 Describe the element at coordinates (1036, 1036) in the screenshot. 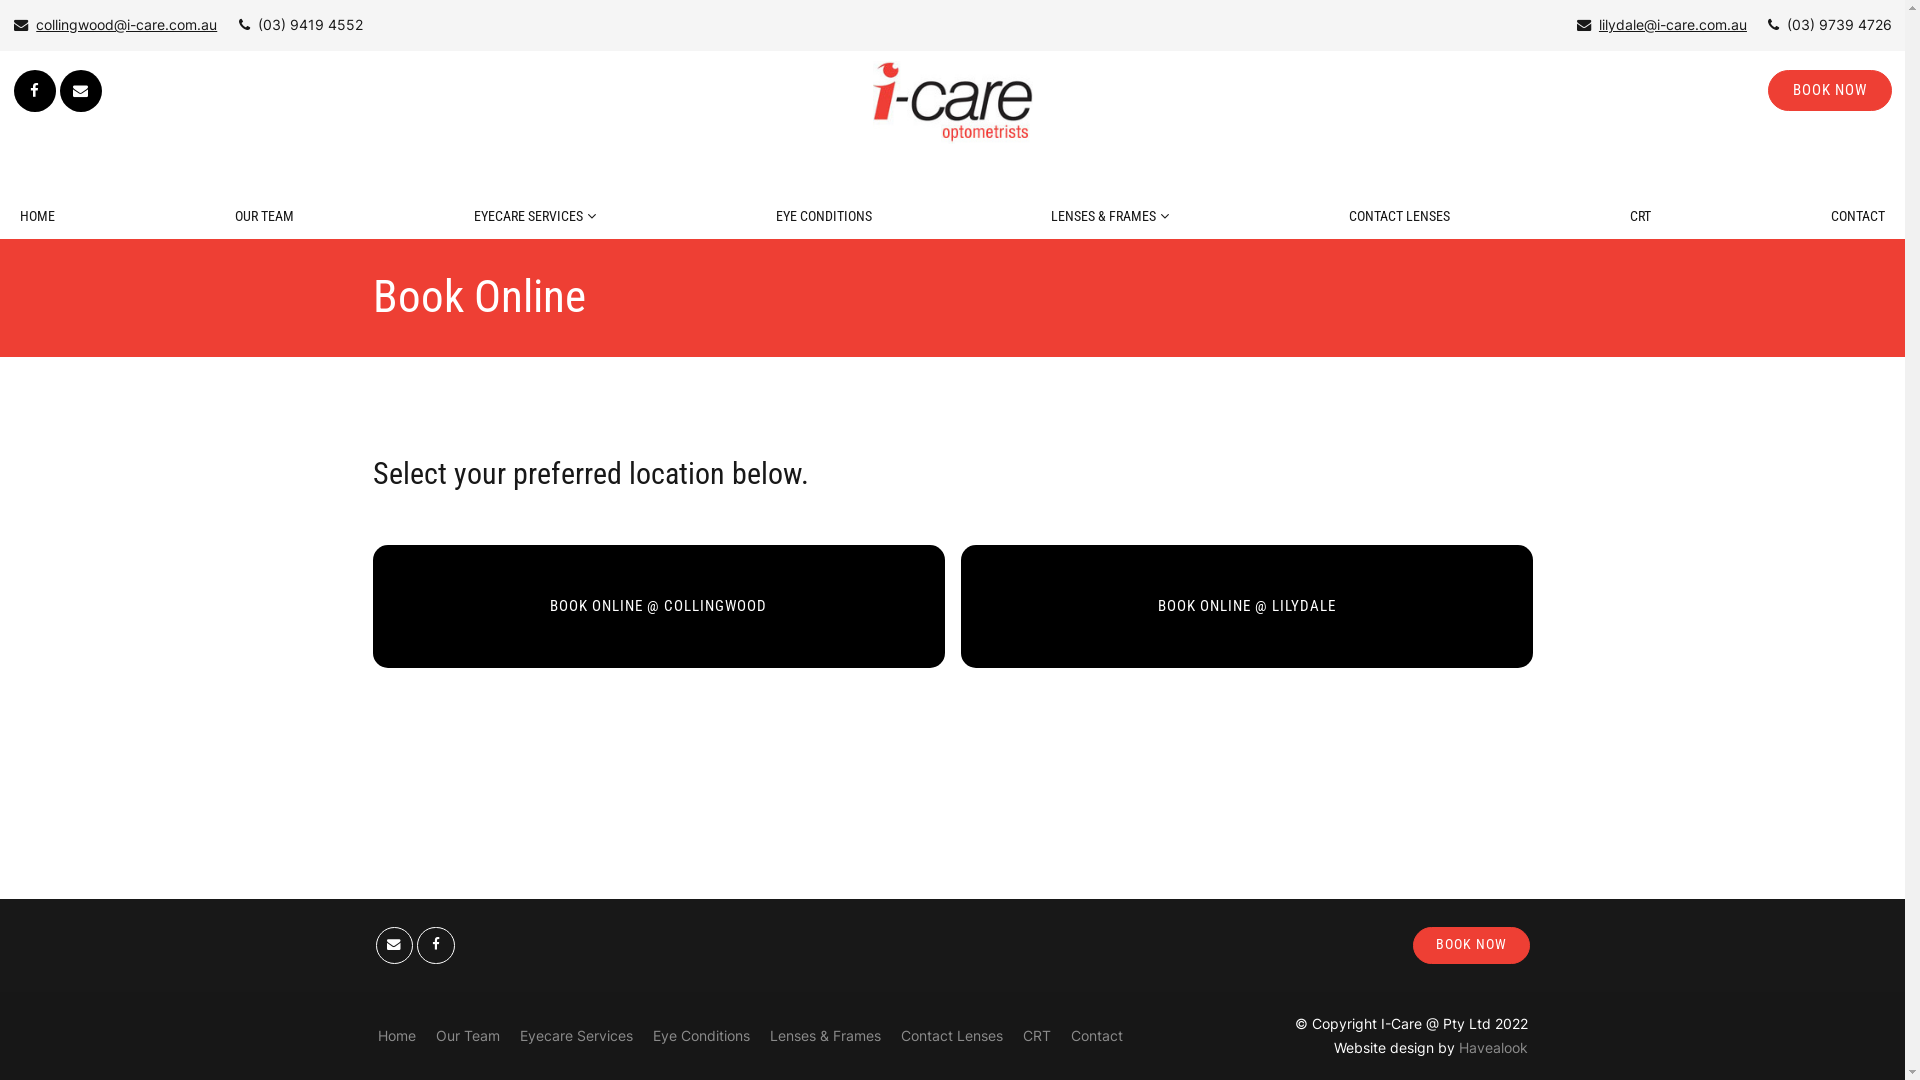

I see `CRT` at that location.